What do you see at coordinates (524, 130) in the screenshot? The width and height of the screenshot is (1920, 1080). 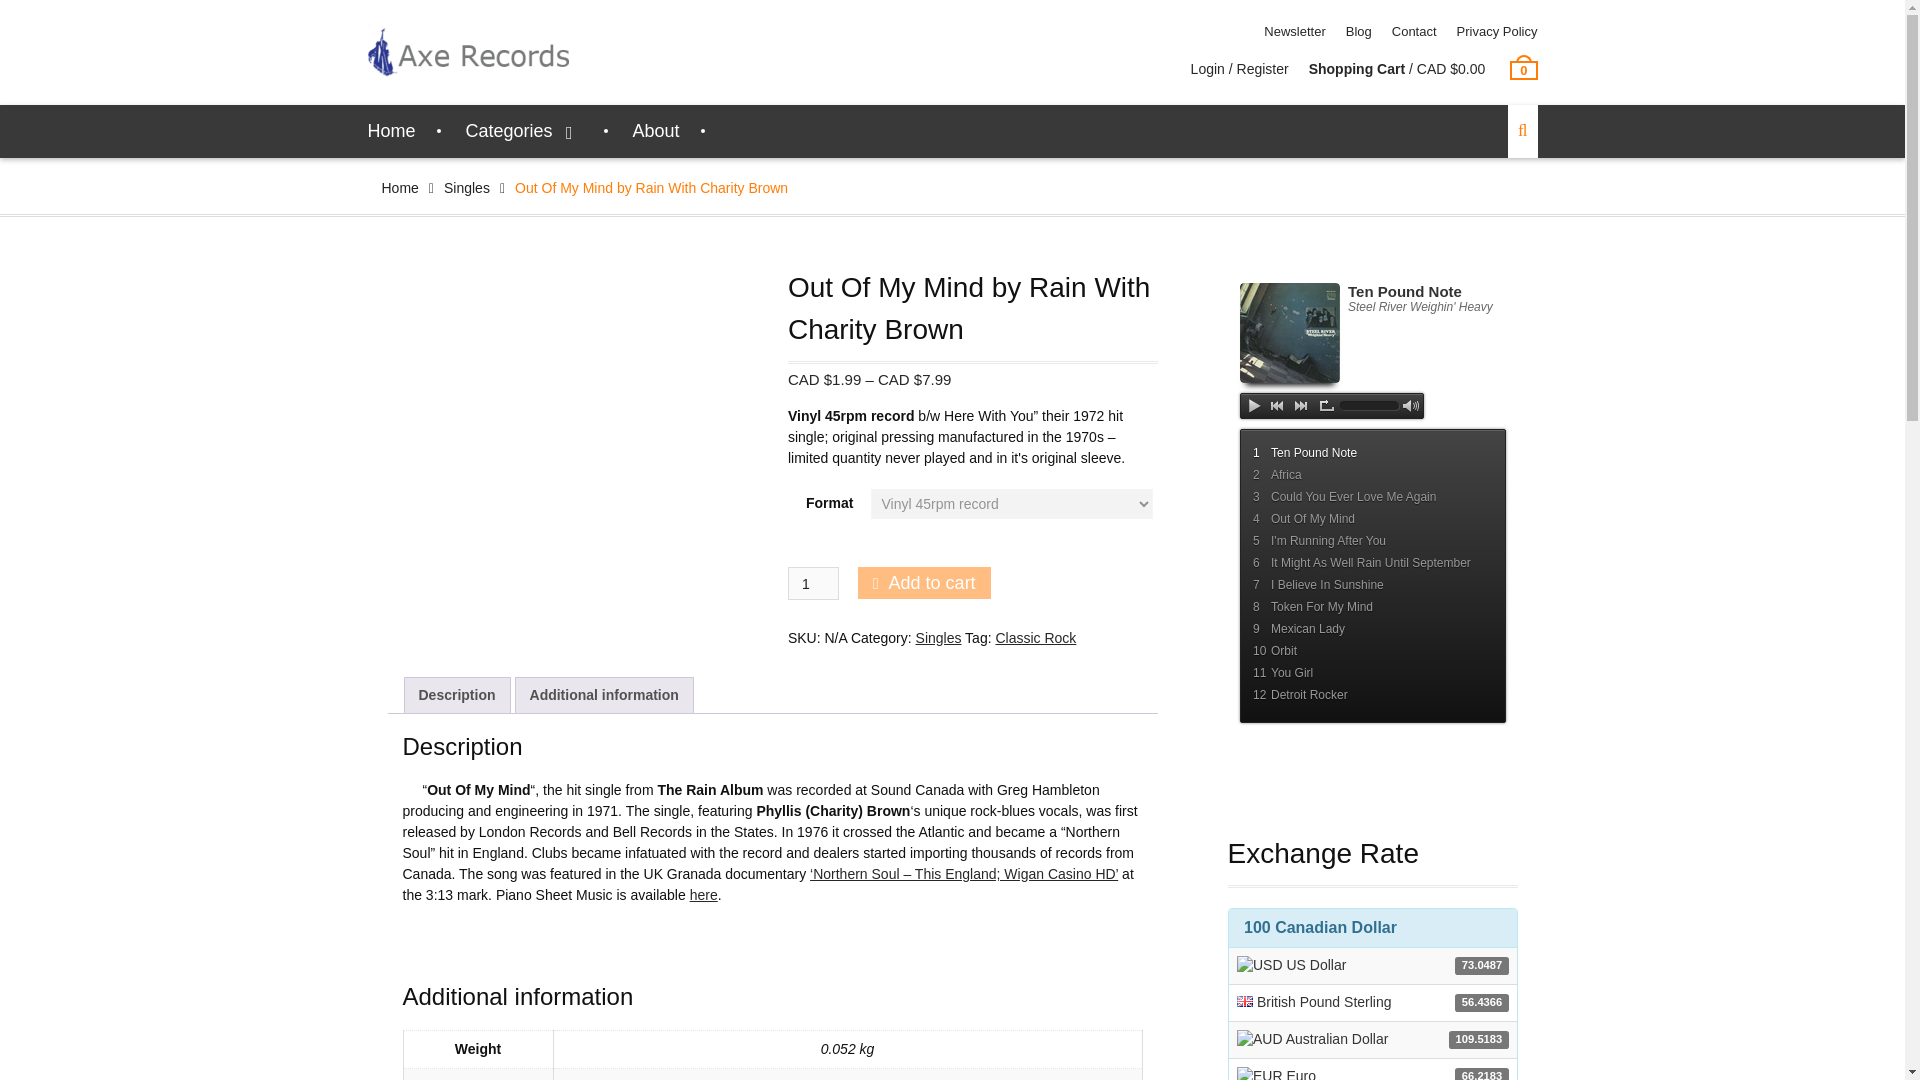 I see `Categories` at bounding box center [524, 130].